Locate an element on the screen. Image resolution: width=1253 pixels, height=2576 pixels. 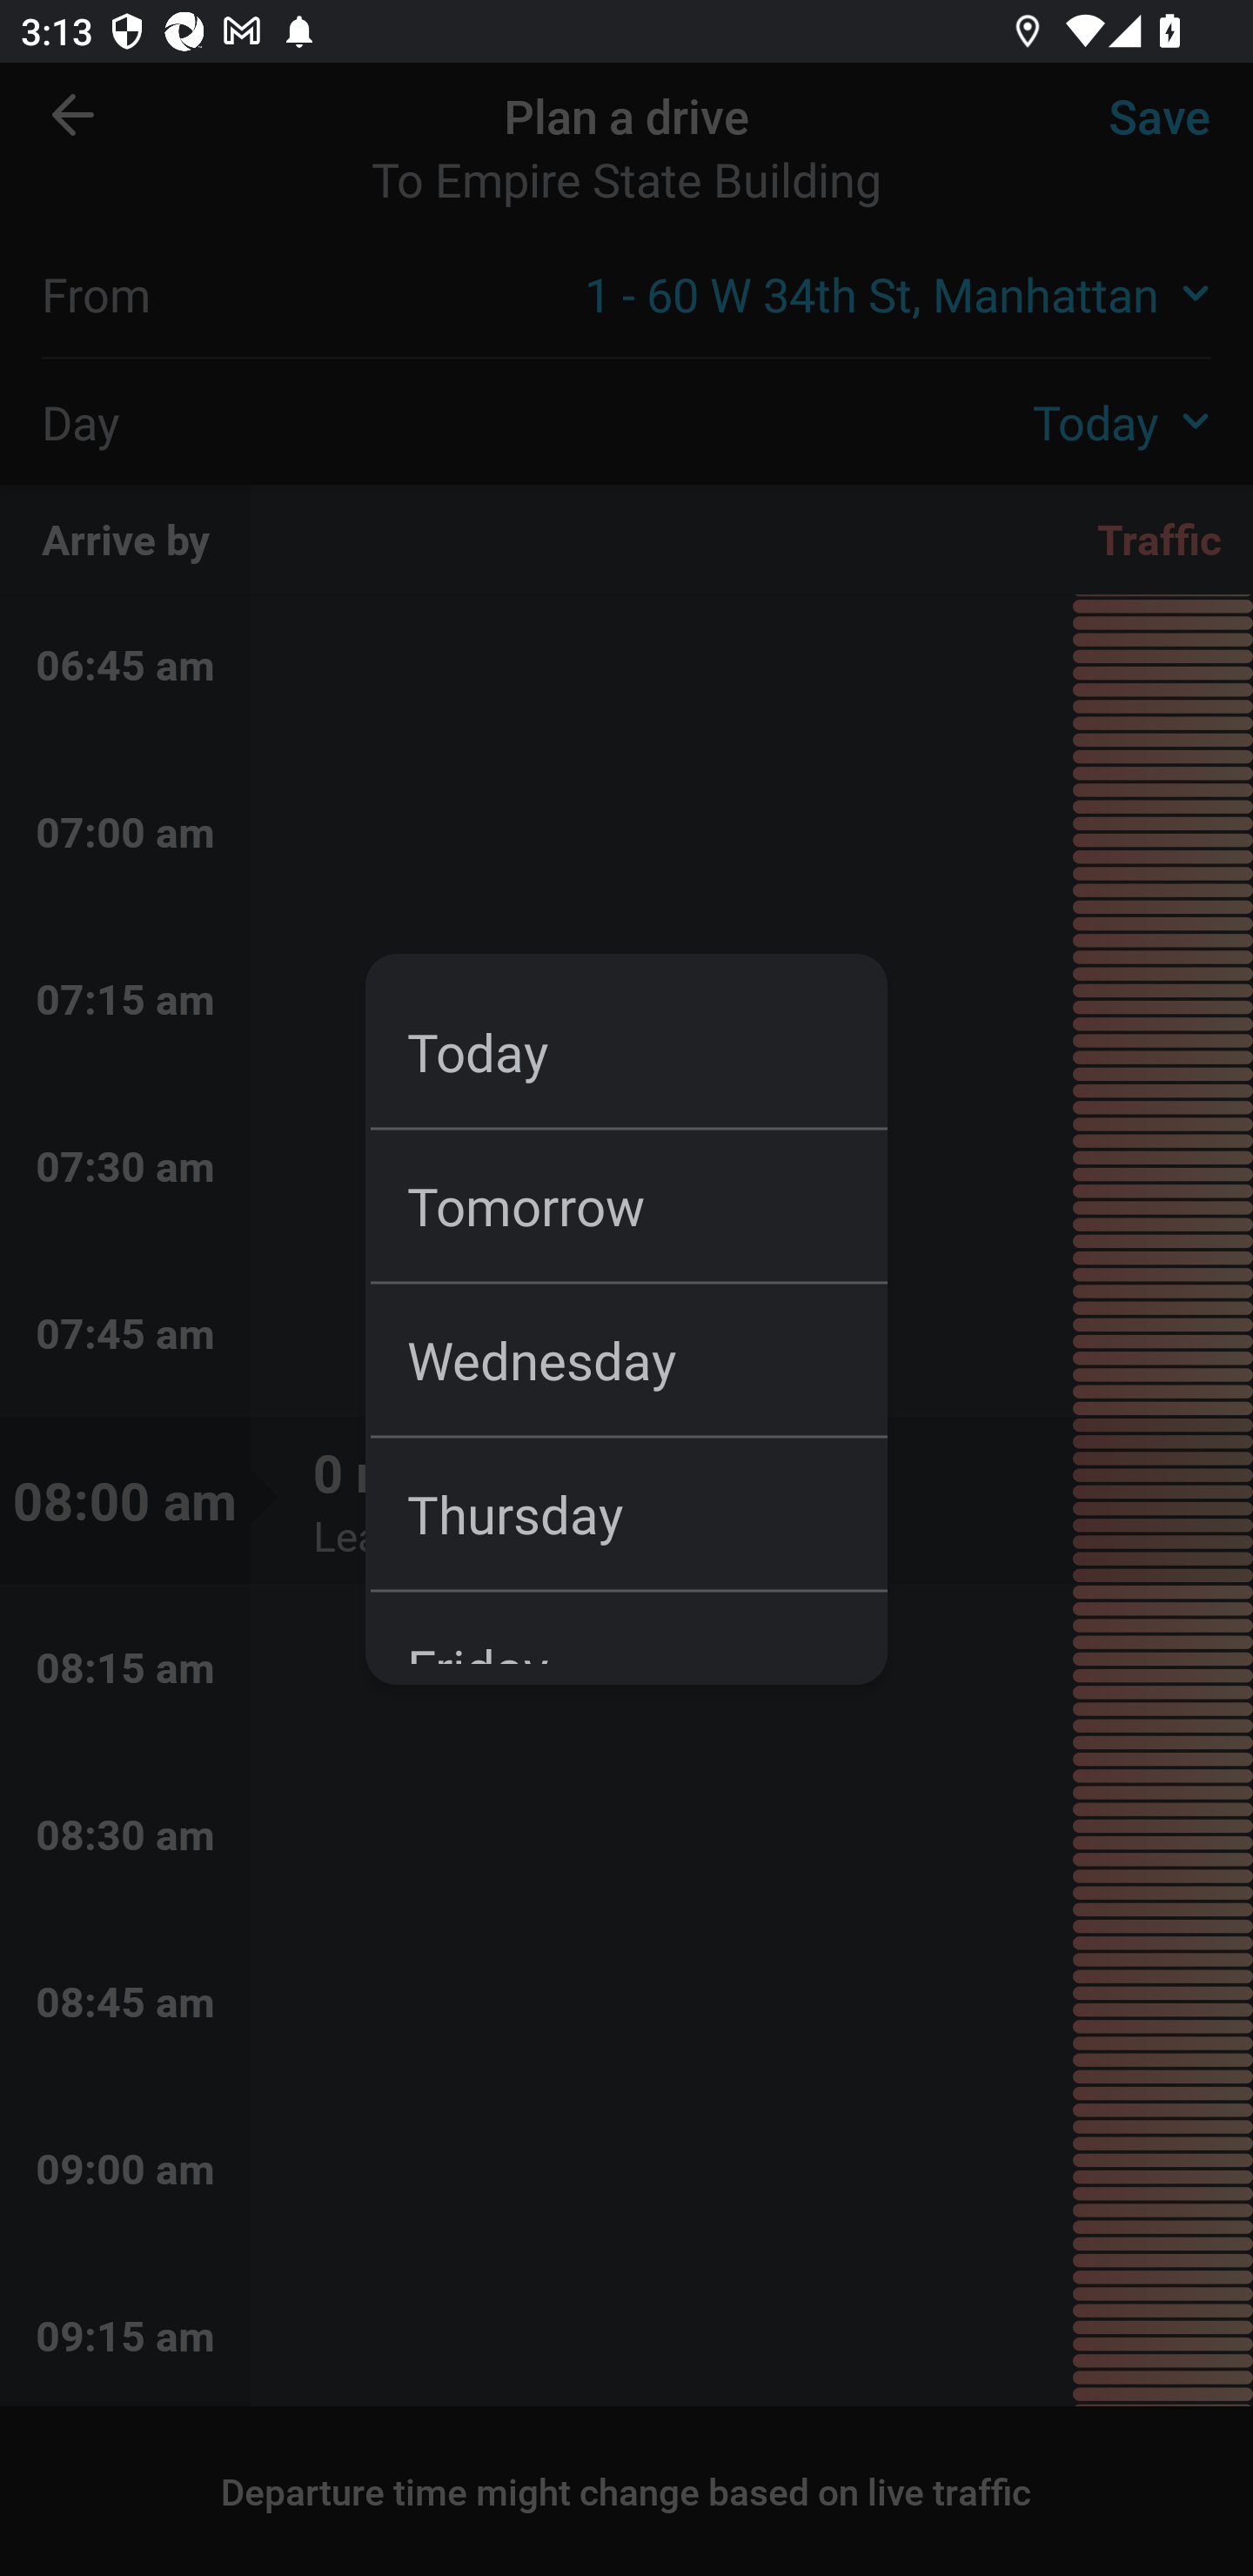
Tomorrow is located at coordinates (647, 1204).